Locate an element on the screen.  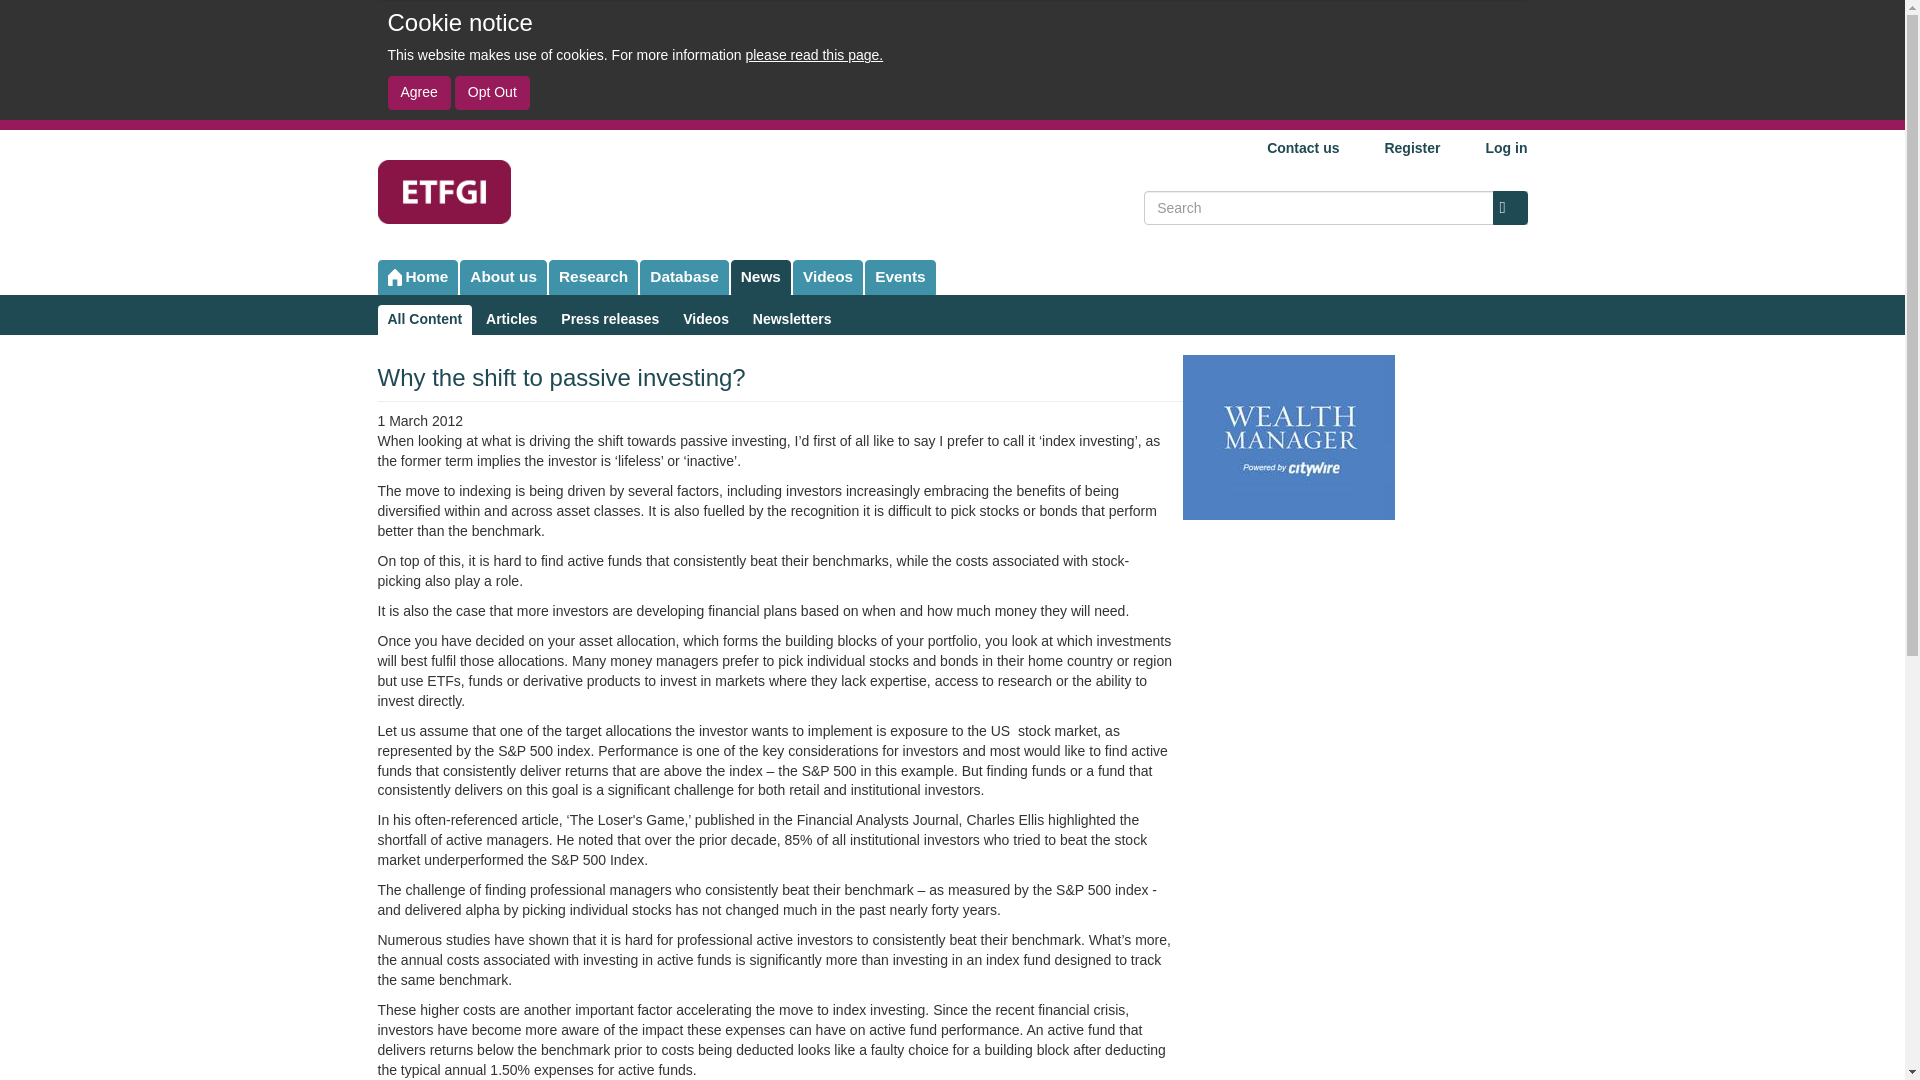
Events is located at coordinates (900, 277).